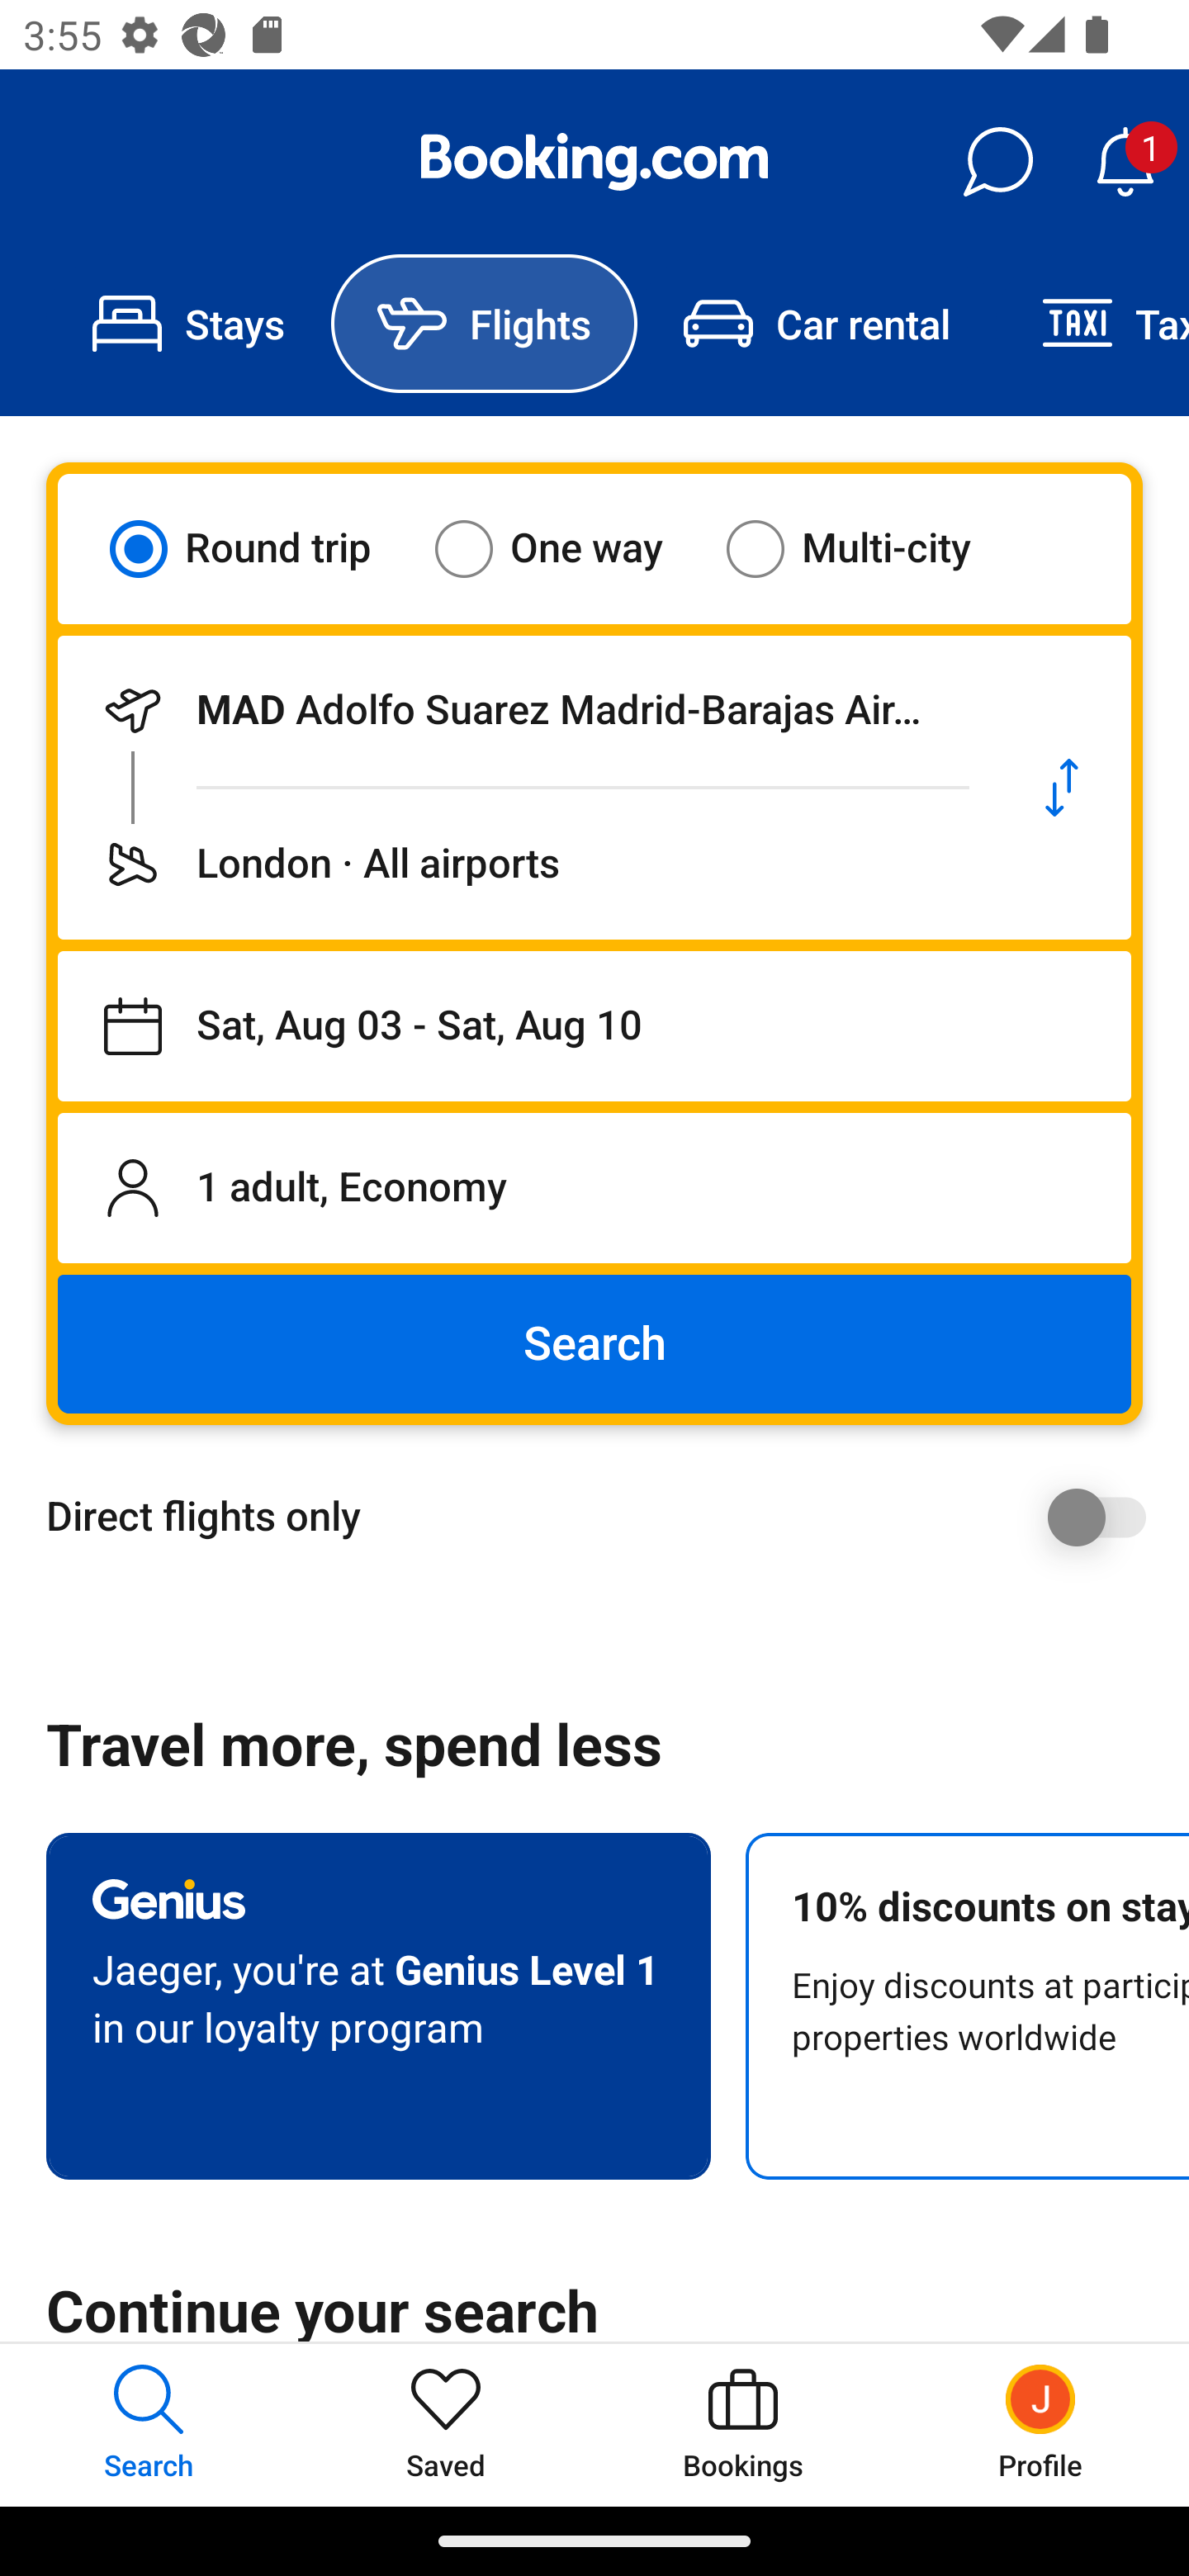  Describe the element at coordinates (1040, 2424) in the screenshot. I see `Profile` at that location.